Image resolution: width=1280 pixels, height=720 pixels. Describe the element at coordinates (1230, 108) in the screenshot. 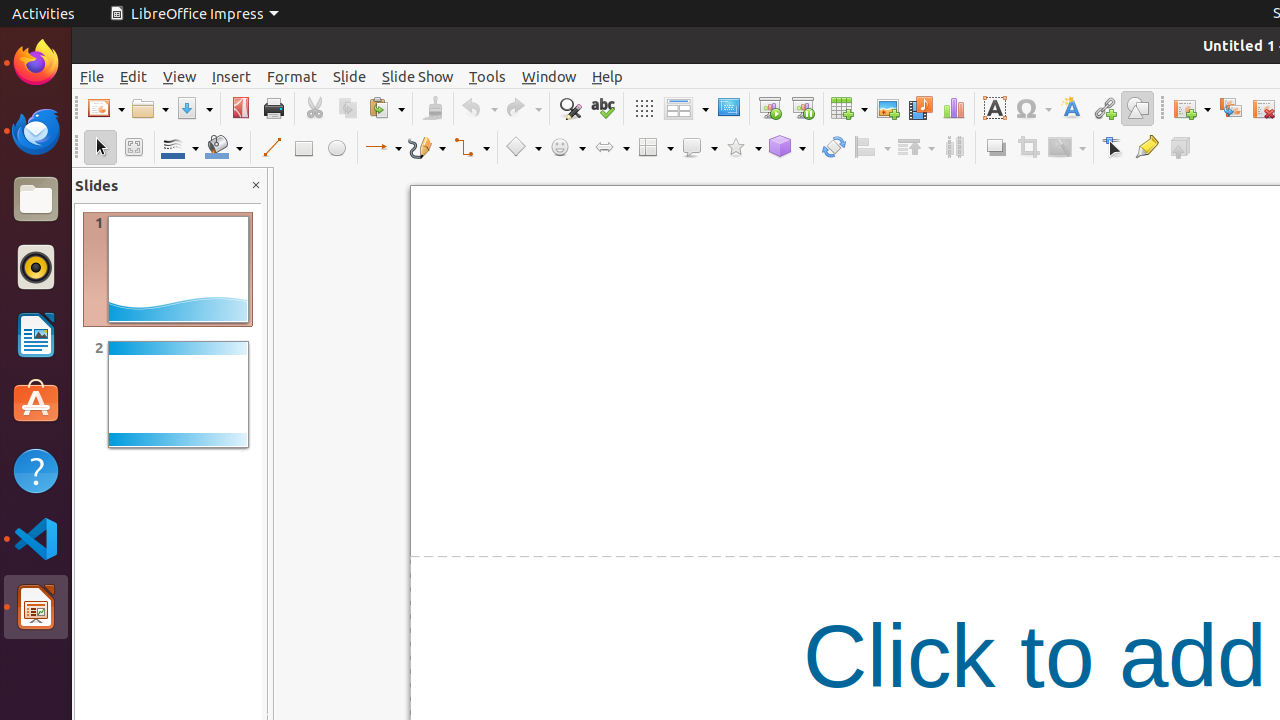

I see `Duplicate Slide` at that location.